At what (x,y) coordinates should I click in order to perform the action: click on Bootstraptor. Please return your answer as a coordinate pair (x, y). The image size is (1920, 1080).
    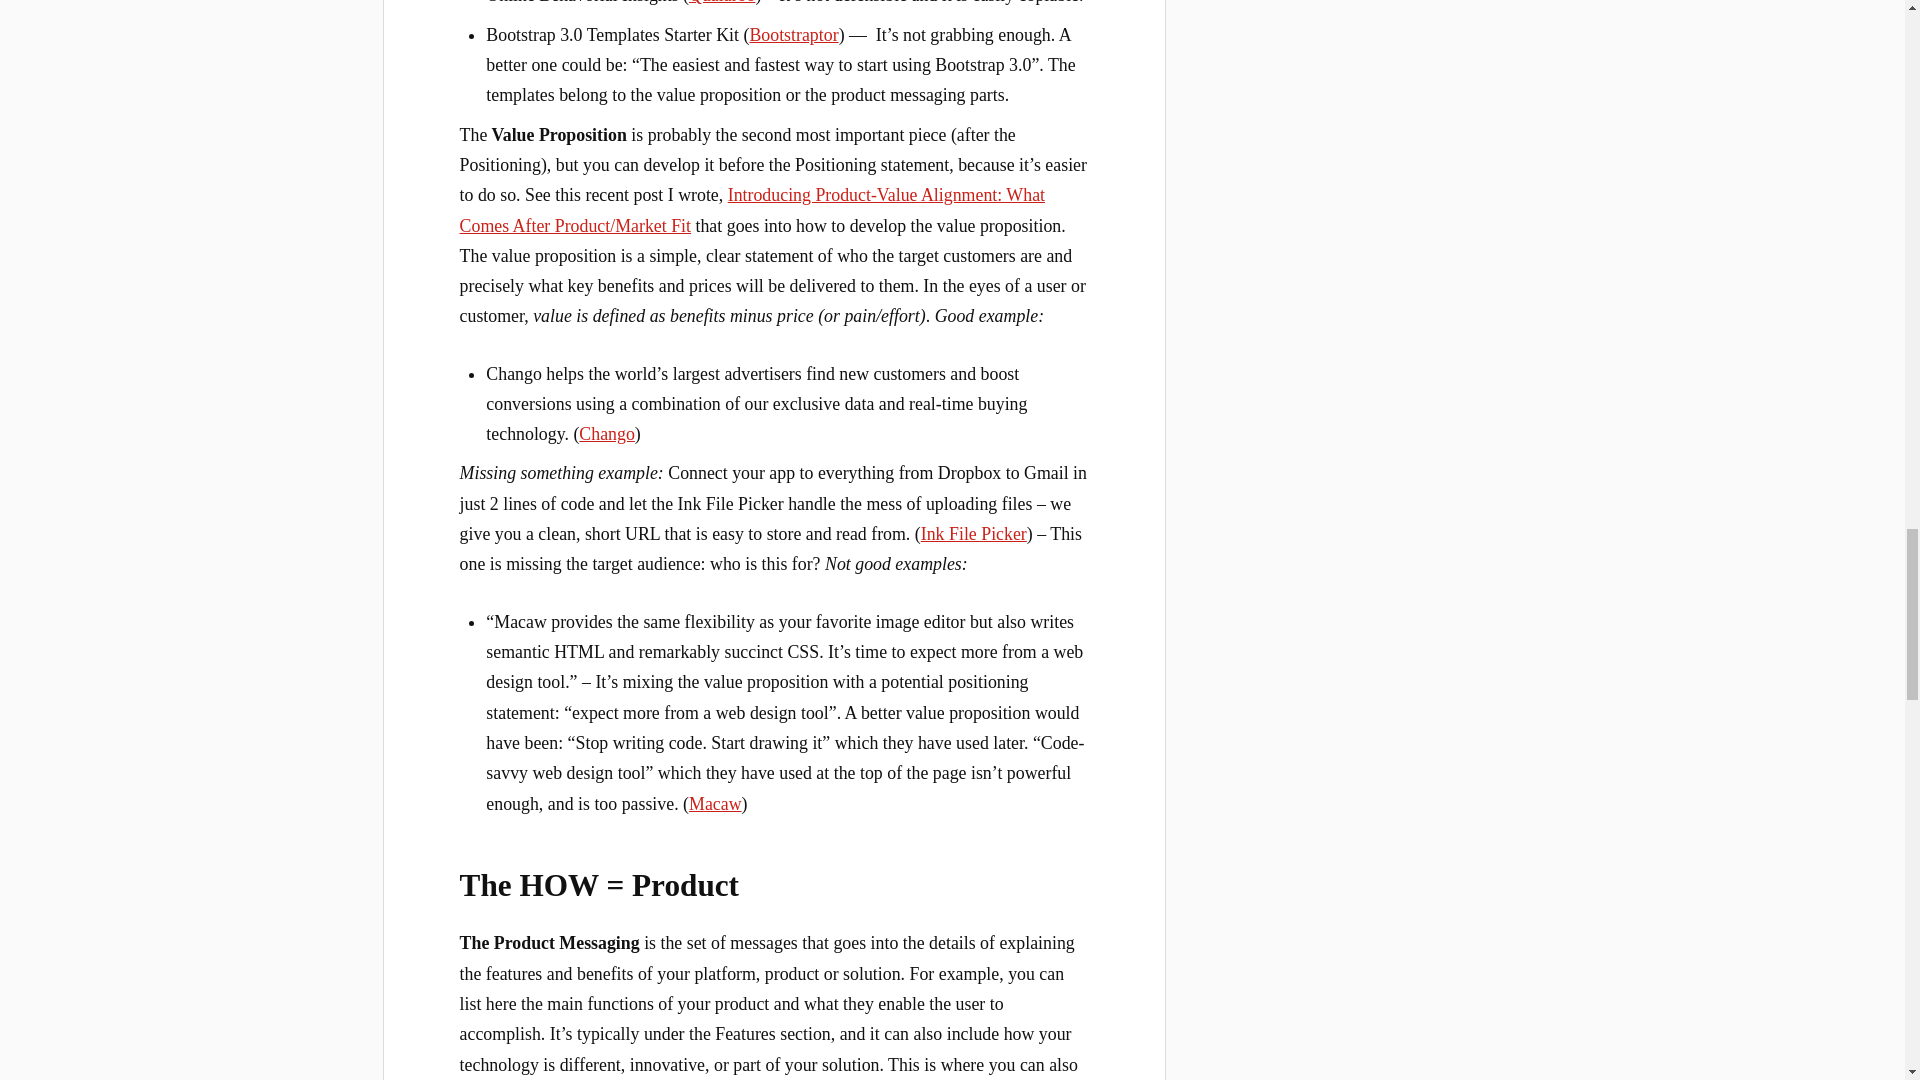
    Looking at the image, I should click on (792, 34).